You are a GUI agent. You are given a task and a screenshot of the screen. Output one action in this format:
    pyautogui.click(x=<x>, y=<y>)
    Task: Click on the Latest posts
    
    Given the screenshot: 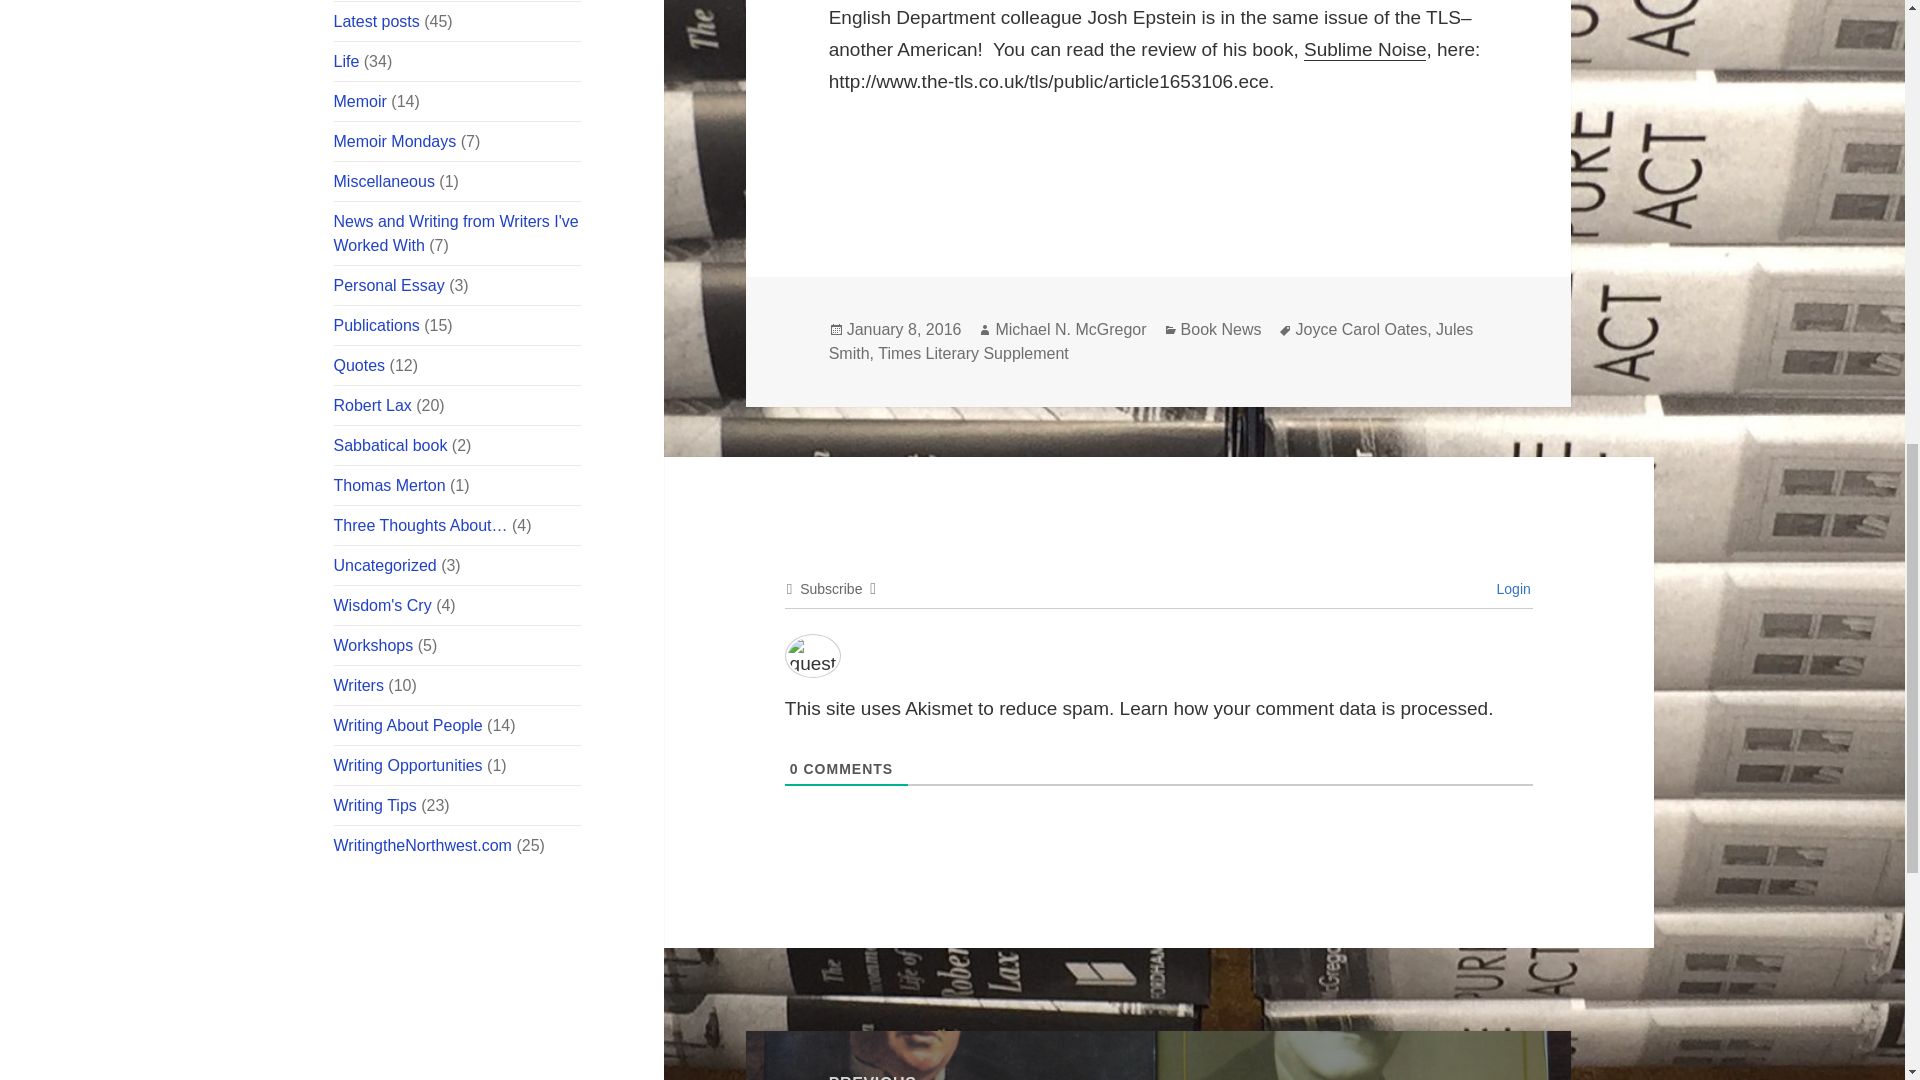 What is the action you would take?
    pyautogui.click(x=377, y=21)
    